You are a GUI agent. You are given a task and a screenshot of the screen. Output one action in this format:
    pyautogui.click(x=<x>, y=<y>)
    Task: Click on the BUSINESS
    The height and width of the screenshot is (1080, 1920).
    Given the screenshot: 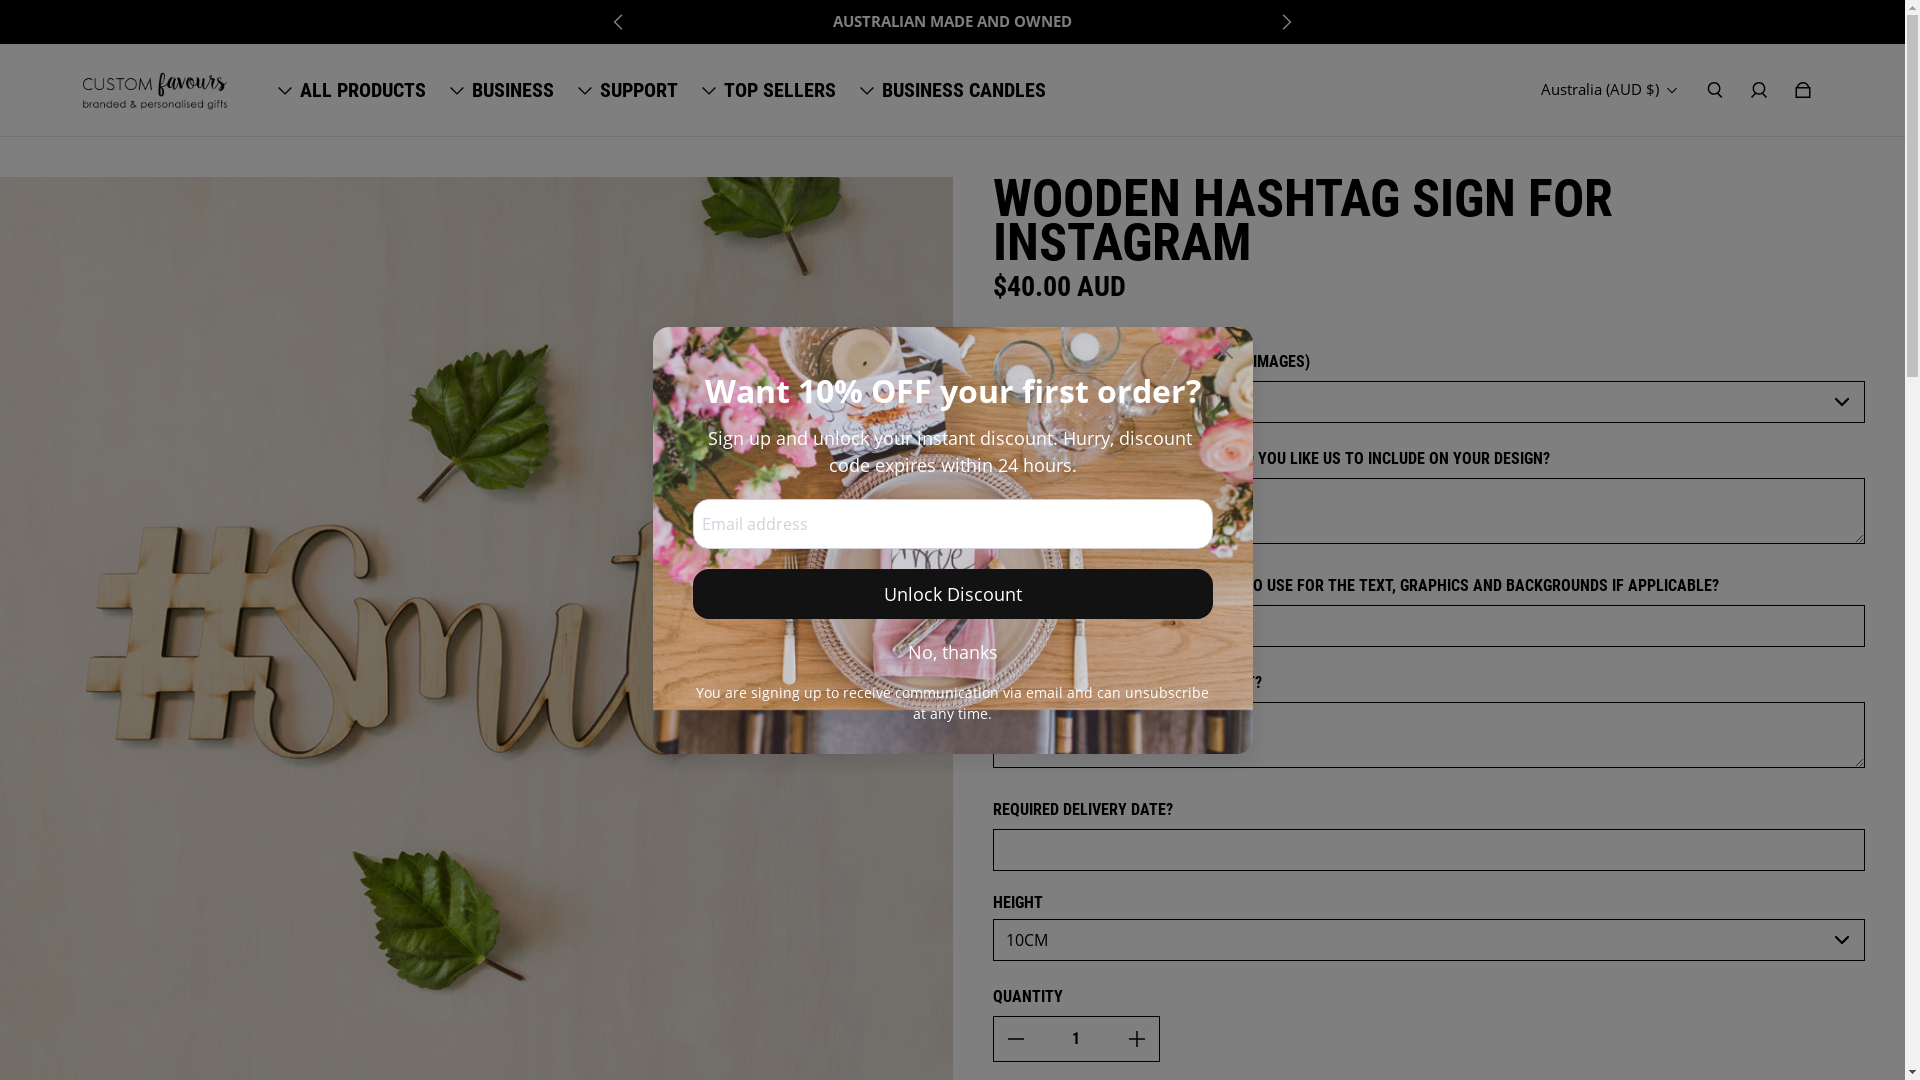 What is the action you would take?
    pyautogui.click(x=513, y=90)
    